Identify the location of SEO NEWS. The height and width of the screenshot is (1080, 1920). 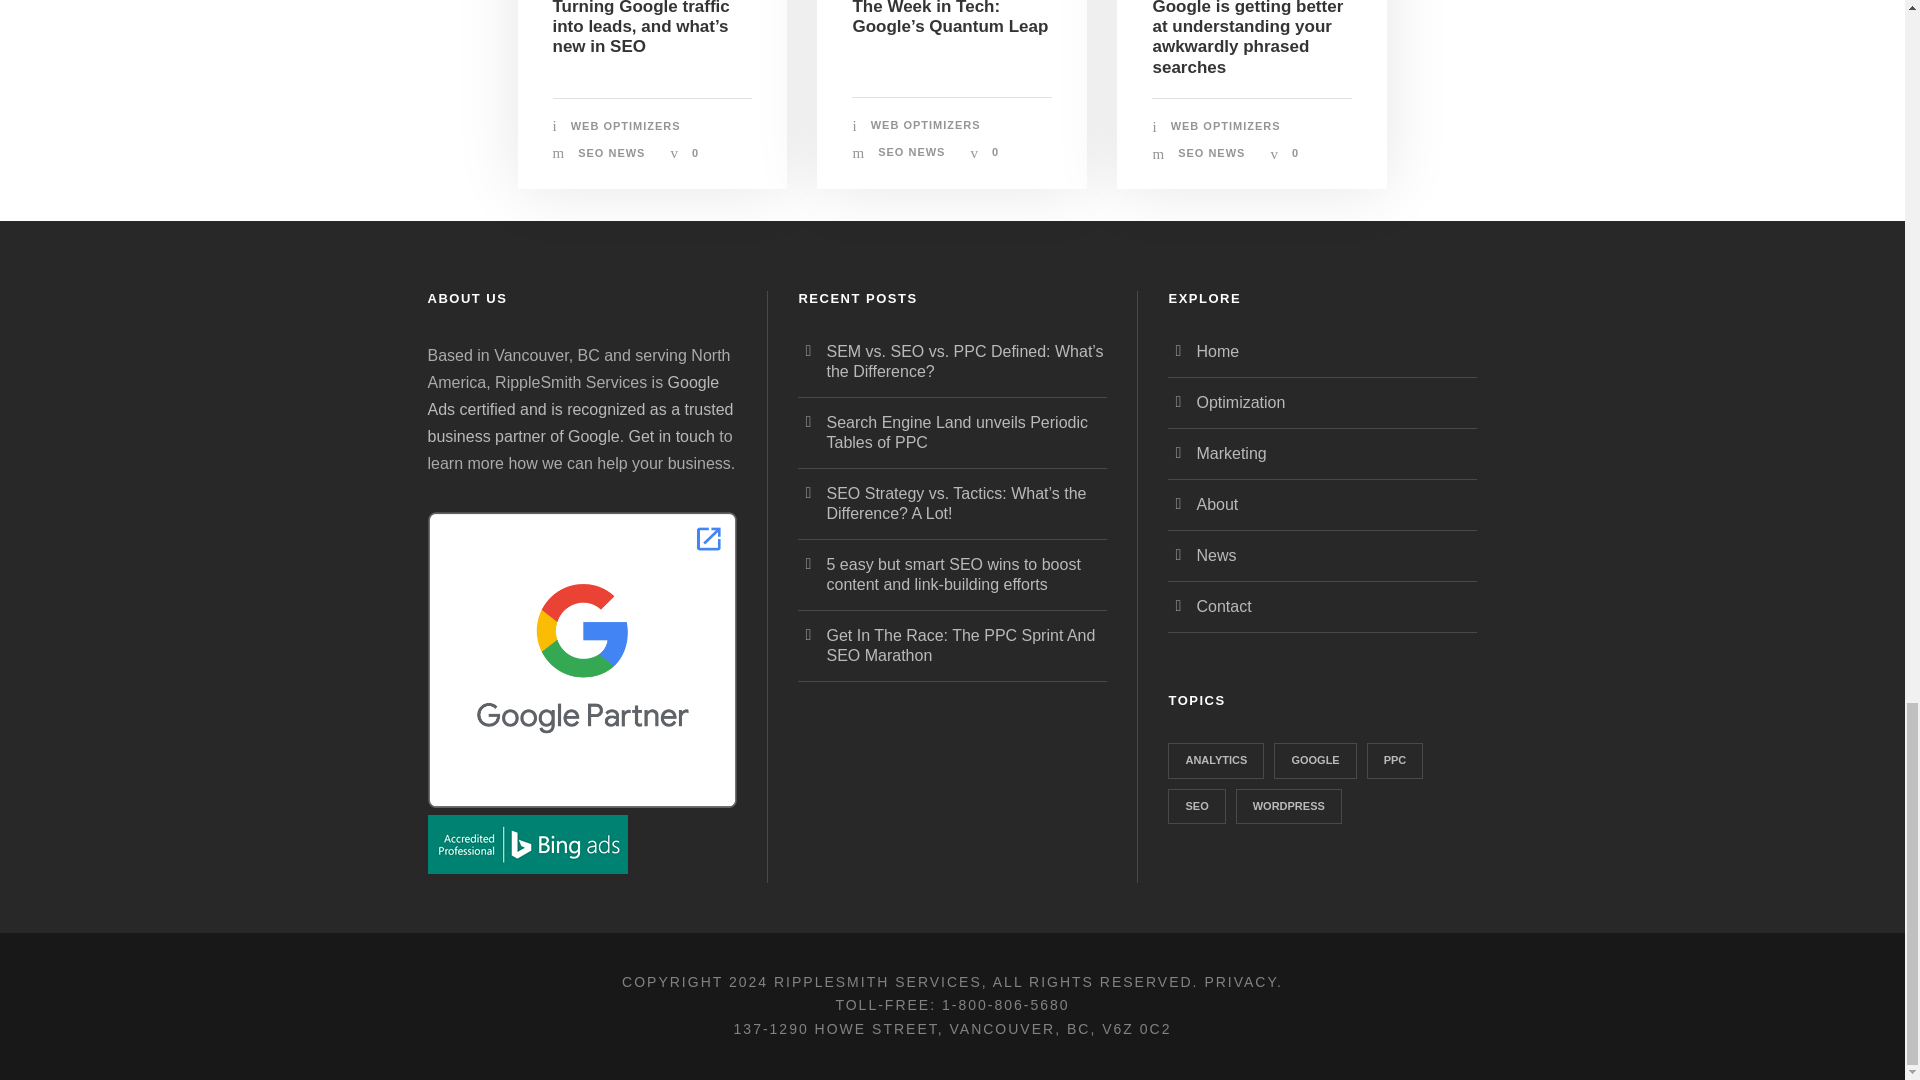
(910, 151).